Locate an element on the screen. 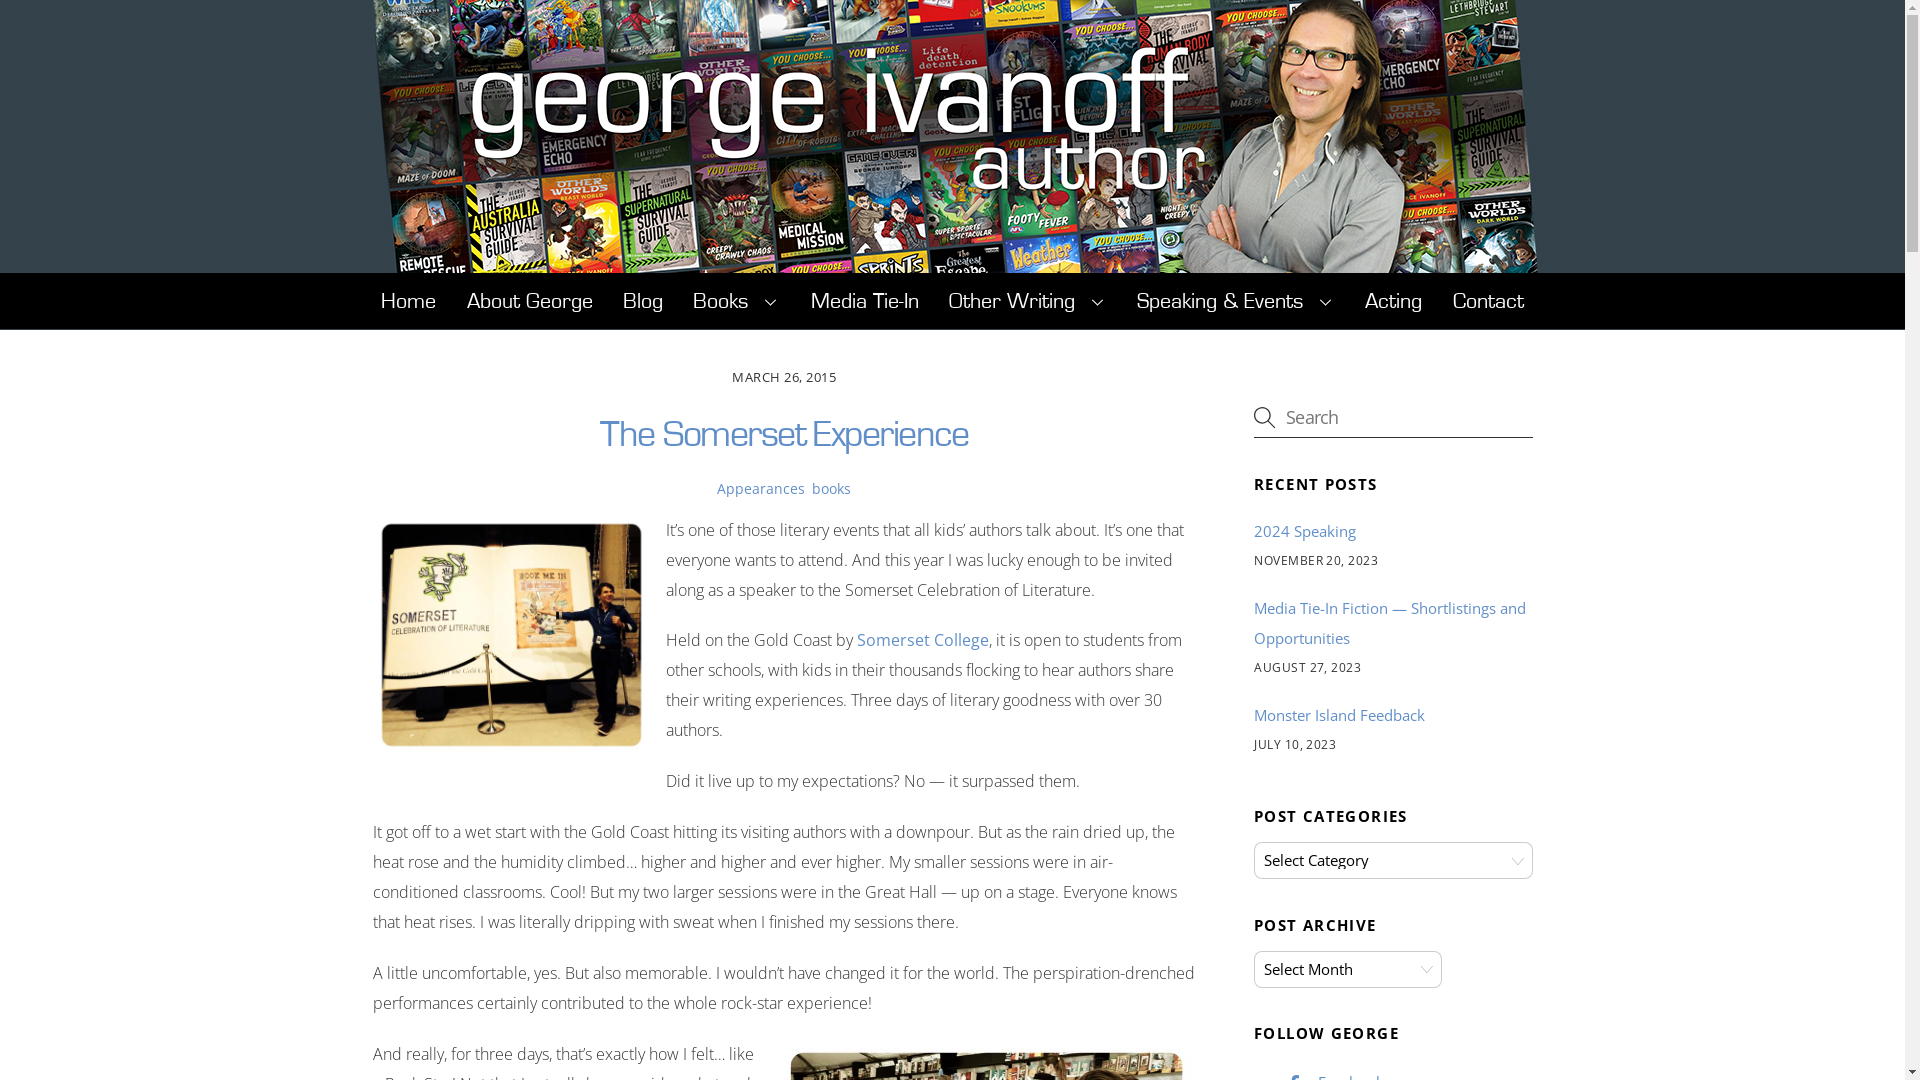 The image size is (1920, 1080). Somerset College is located at coordinates (922, 640).